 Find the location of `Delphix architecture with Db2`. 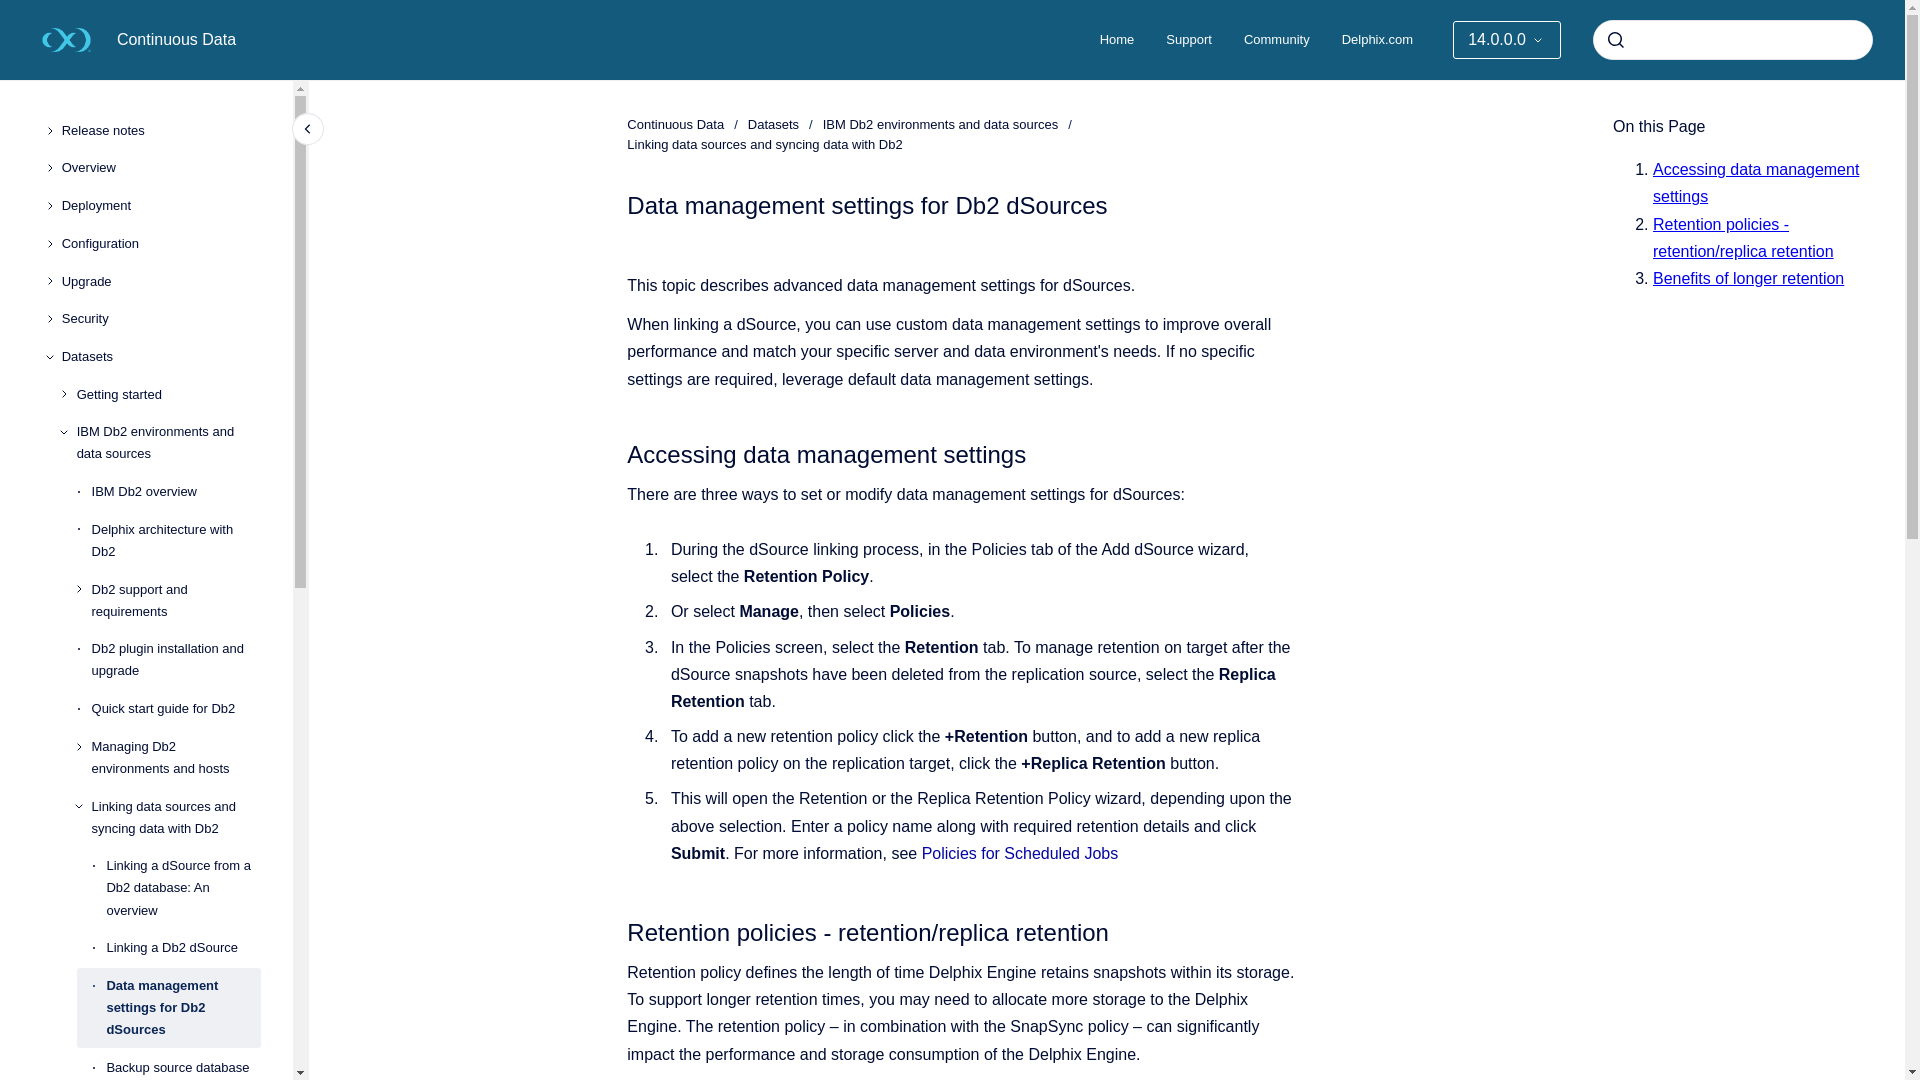

Delphix architecture with Db2 is located at coordinates (176, 540).